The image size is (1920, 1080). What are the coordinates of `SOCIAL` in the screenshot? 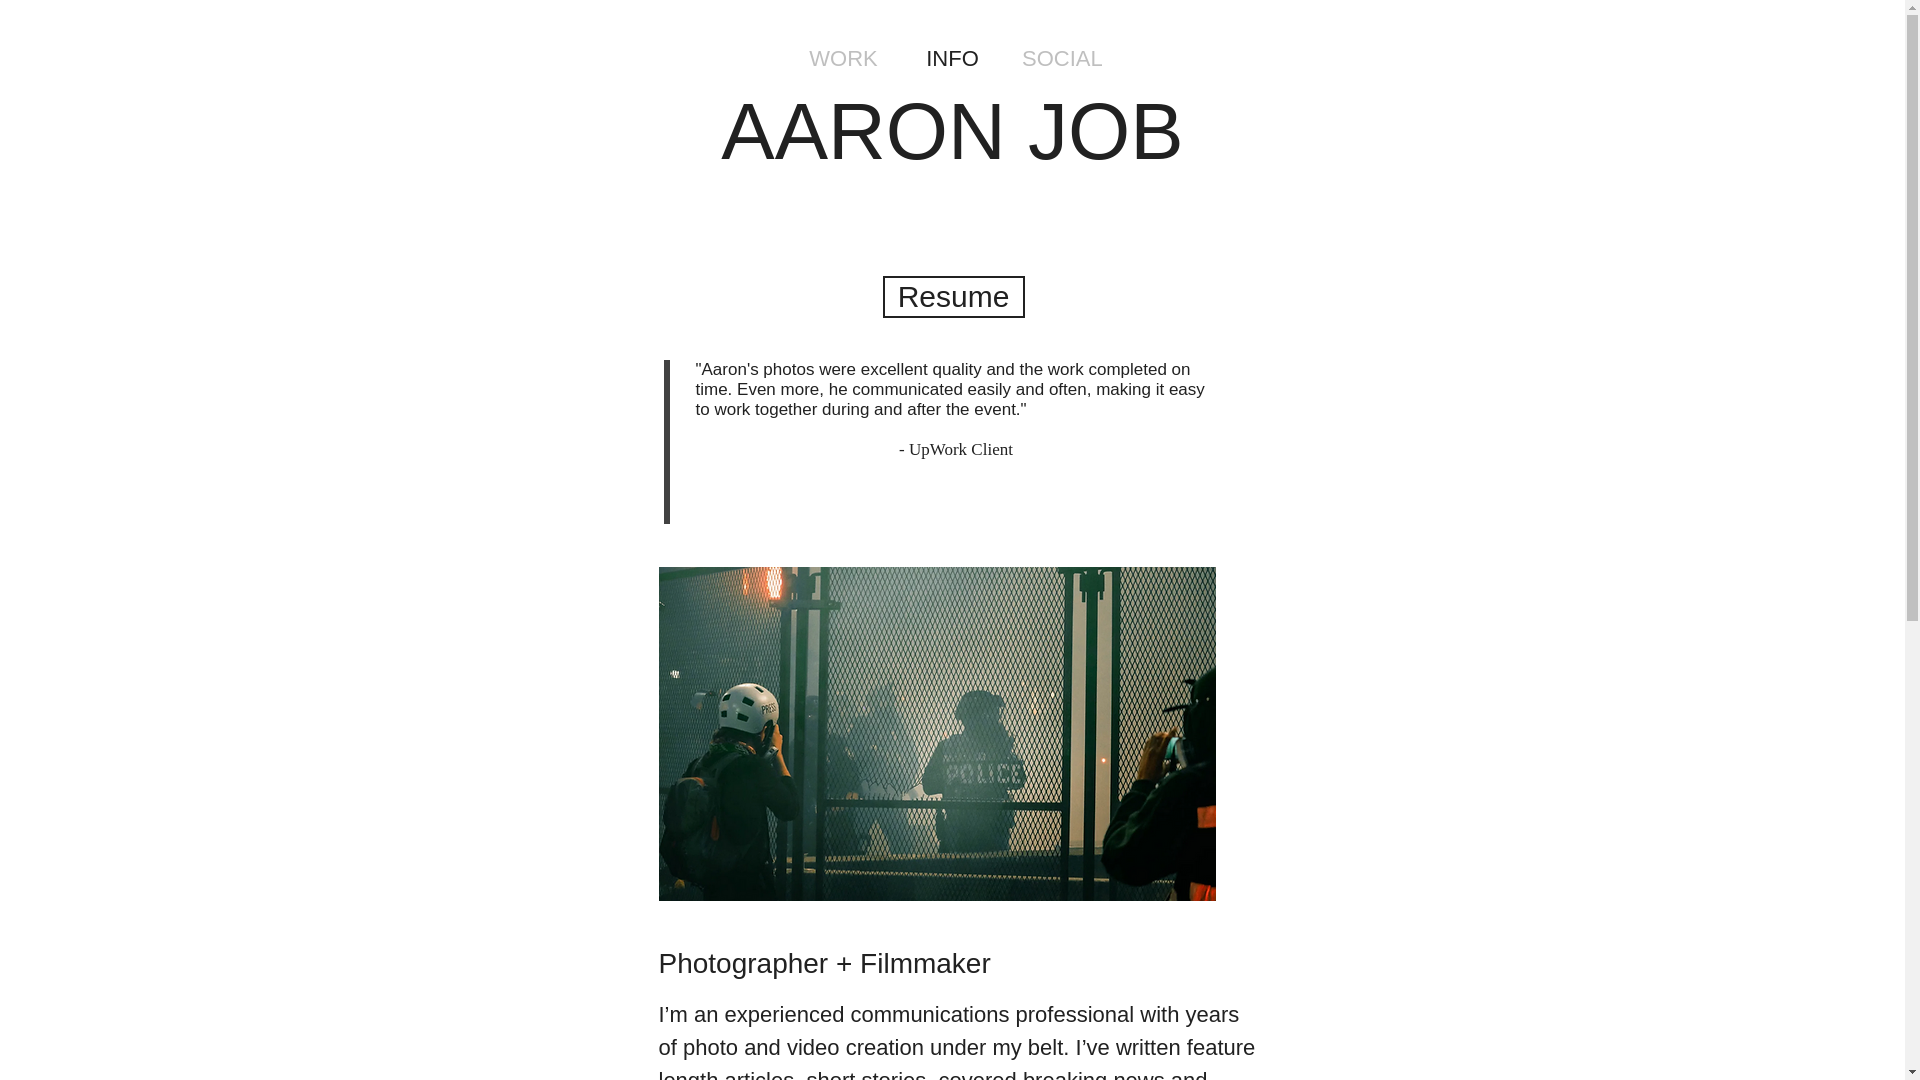 It's located at (1060, 58).